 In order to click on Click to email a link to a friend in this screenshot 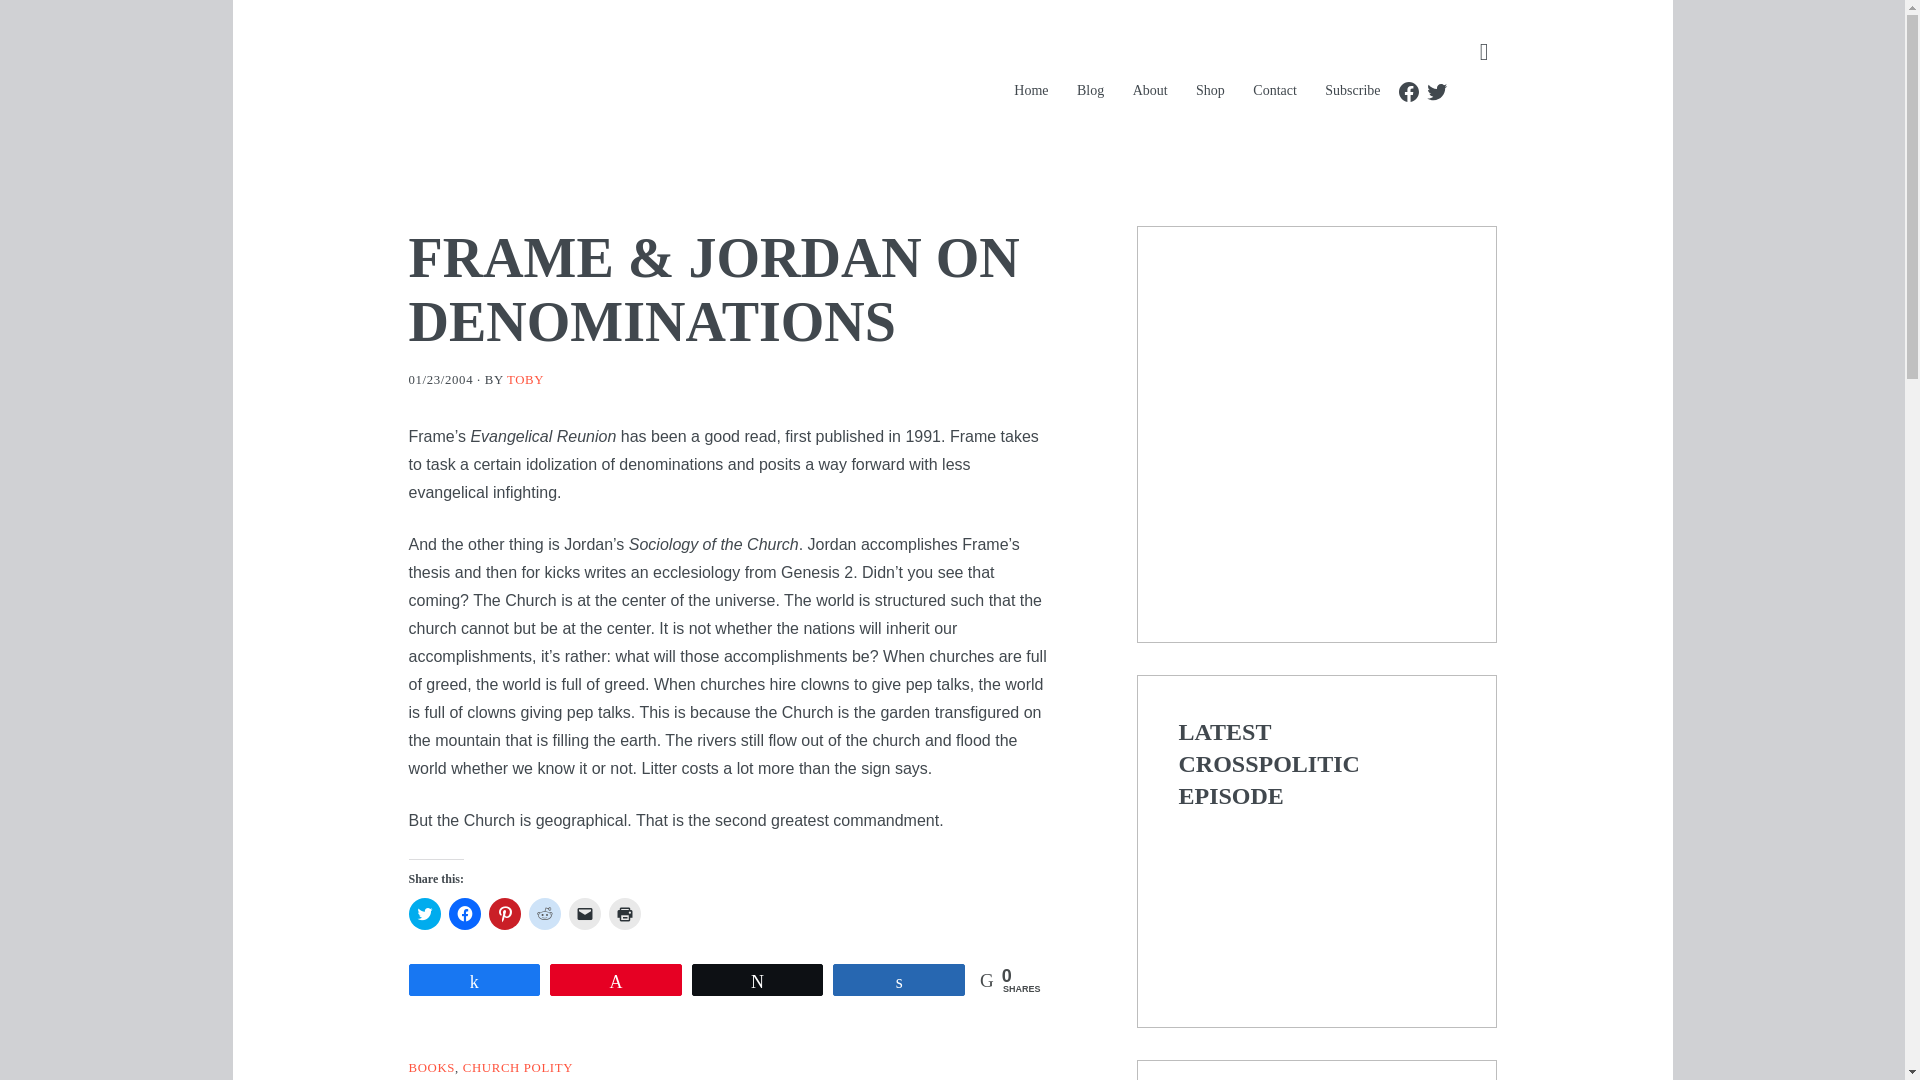, I will do `click(584, 913)`.